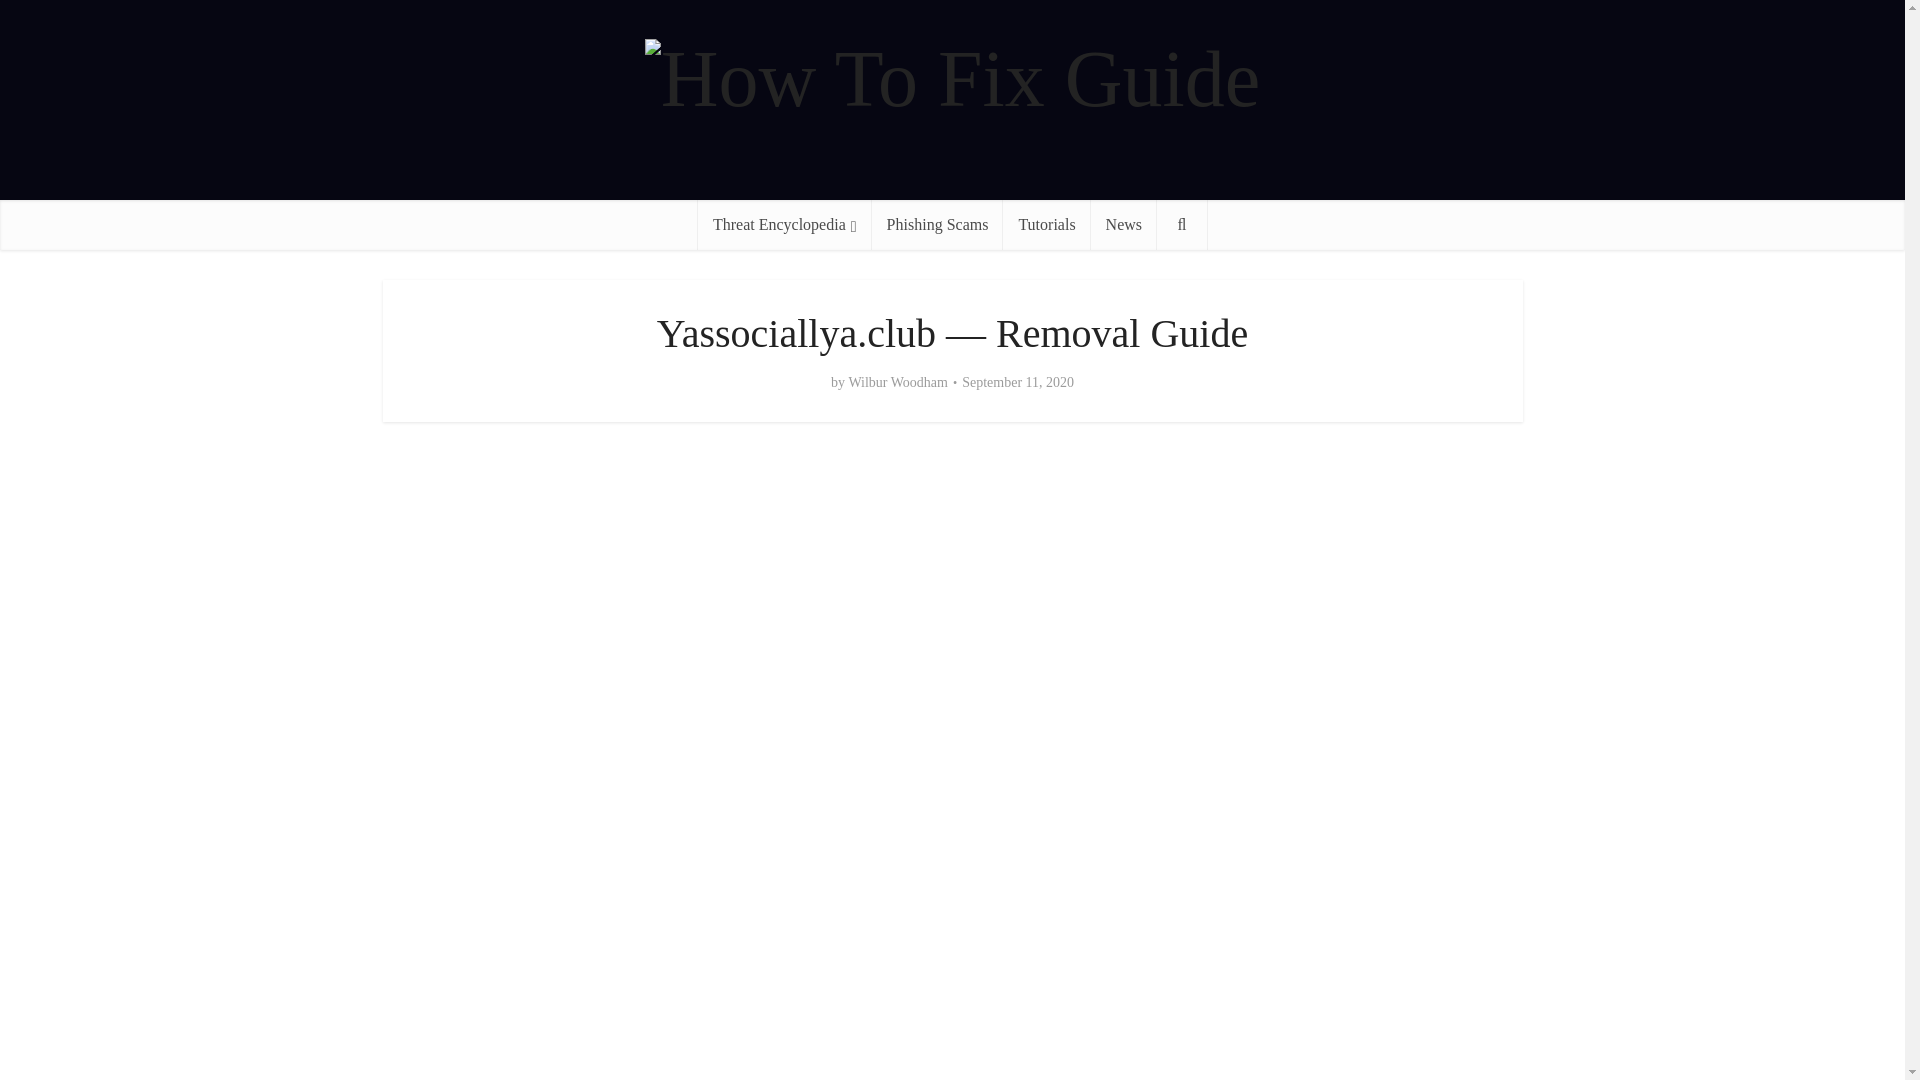 The image size is (1920, 1080). I want to click on News, so click(1124, 224).